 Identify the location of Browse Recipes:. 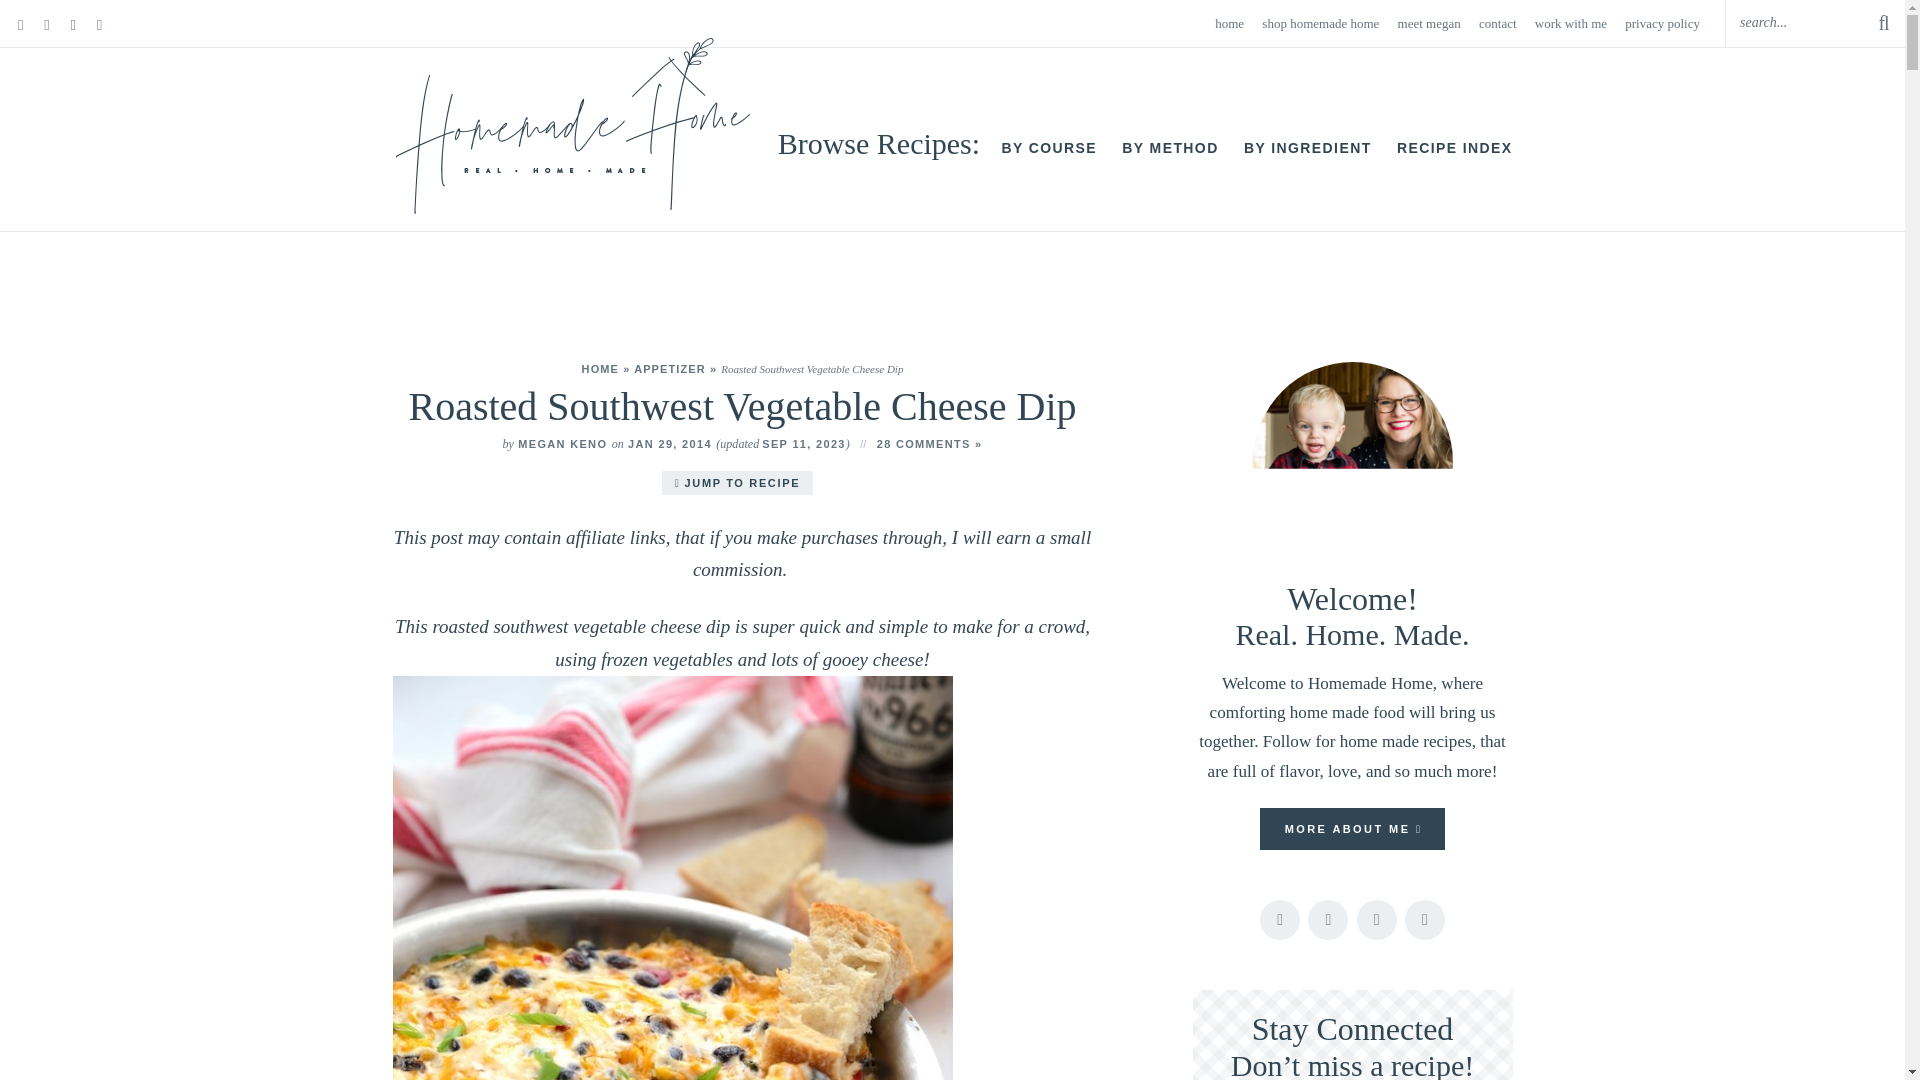
(882, 143).